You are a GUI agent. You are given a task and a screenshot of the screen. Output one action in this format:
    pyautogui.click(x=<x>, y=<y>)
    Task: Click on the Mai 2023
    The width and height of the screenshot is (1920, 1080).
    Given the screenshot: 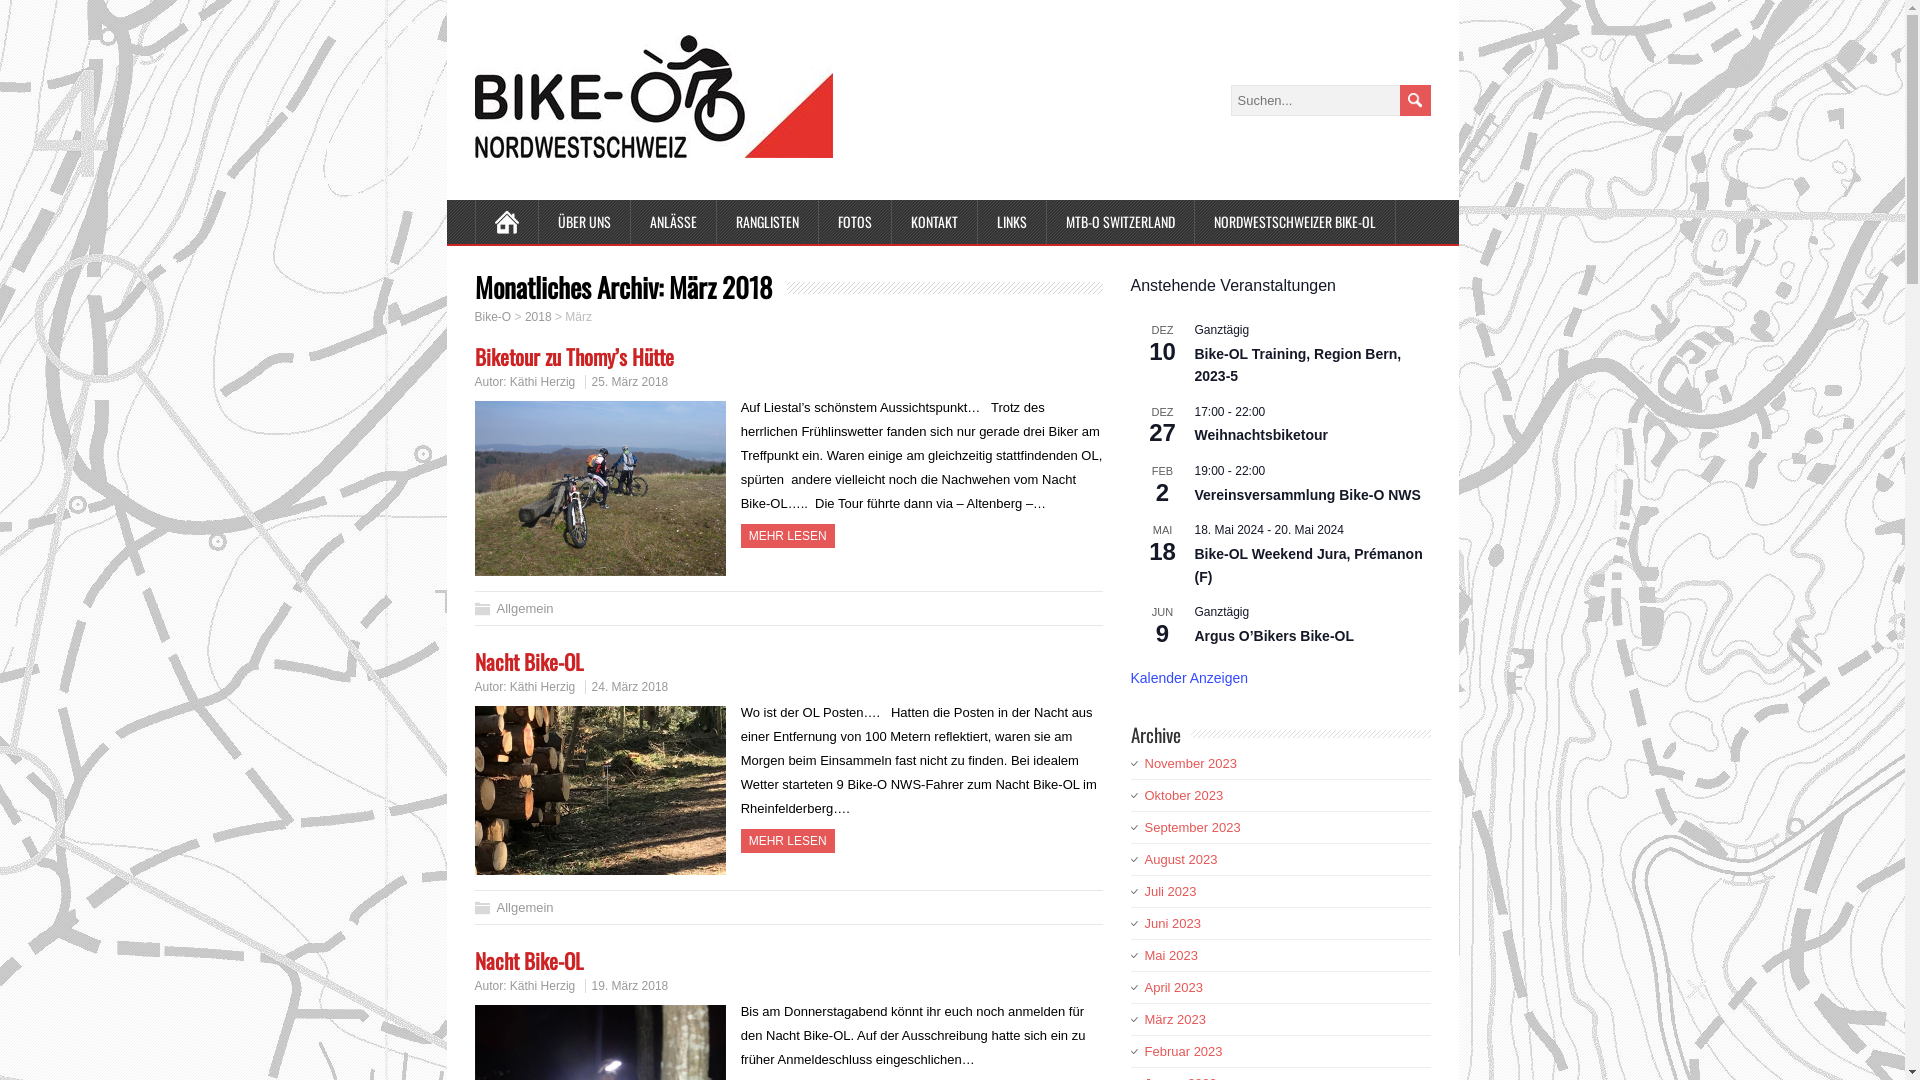 What is the action you would take?
    pyautogui.click(x=1170, y=956)
    